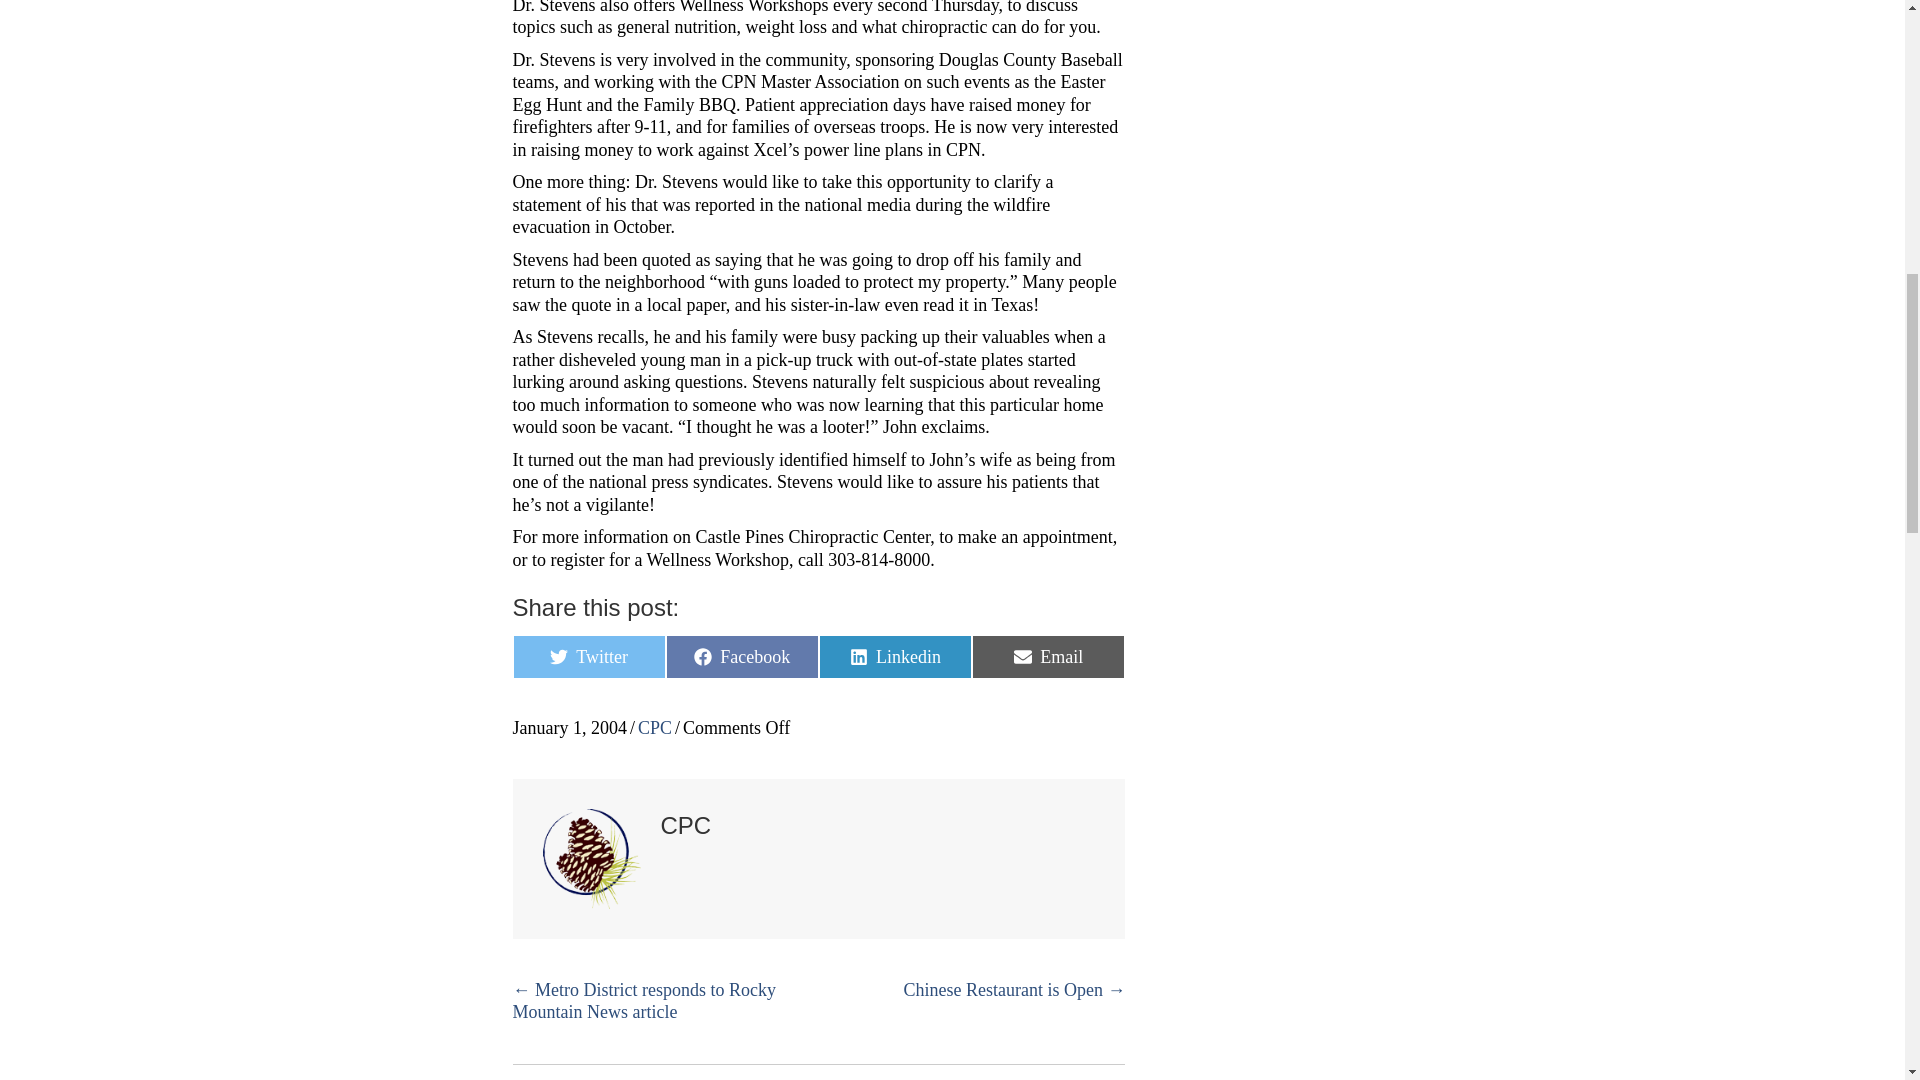  I want to click on Twitter, so click(588, 657).